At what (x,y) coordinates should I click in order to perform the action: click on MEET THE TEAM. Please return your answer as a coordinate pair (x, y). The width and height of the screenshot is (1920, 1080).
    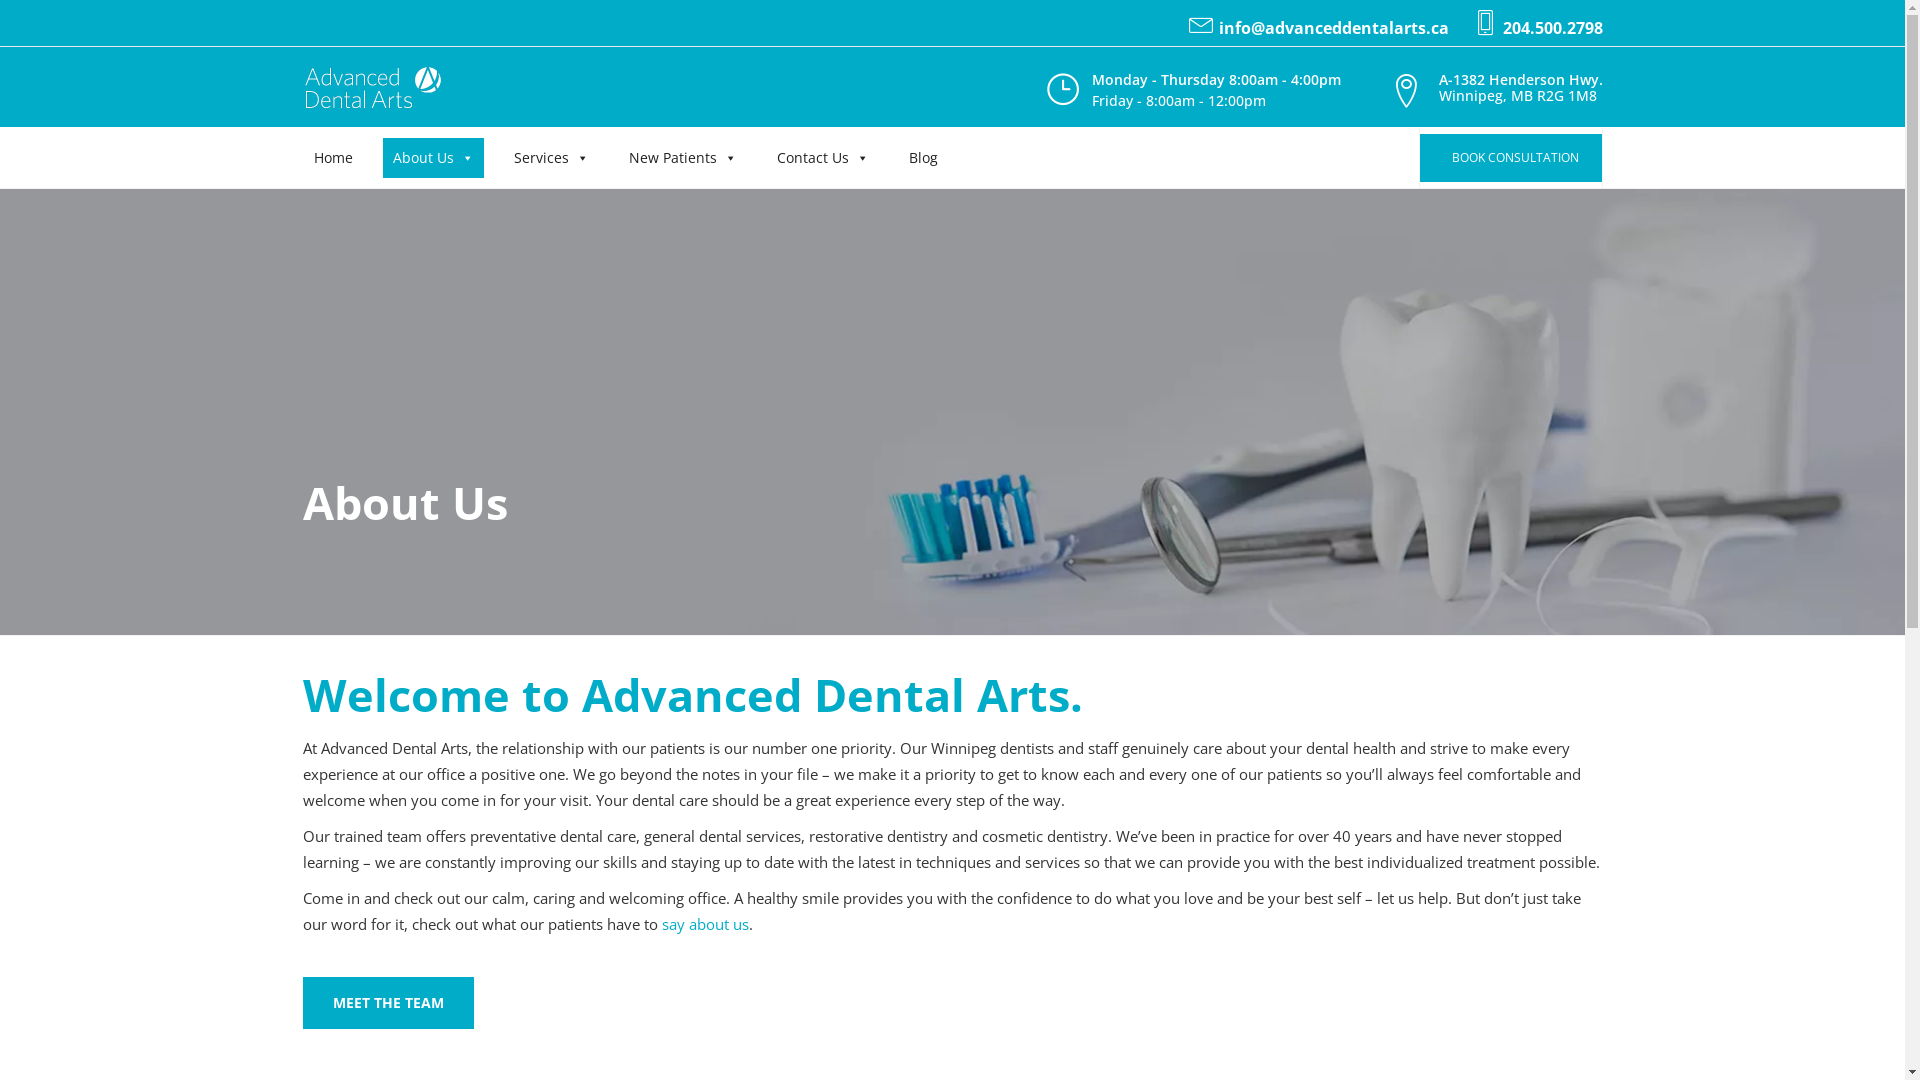
    Looking at the image, I should click on (388, 1003).